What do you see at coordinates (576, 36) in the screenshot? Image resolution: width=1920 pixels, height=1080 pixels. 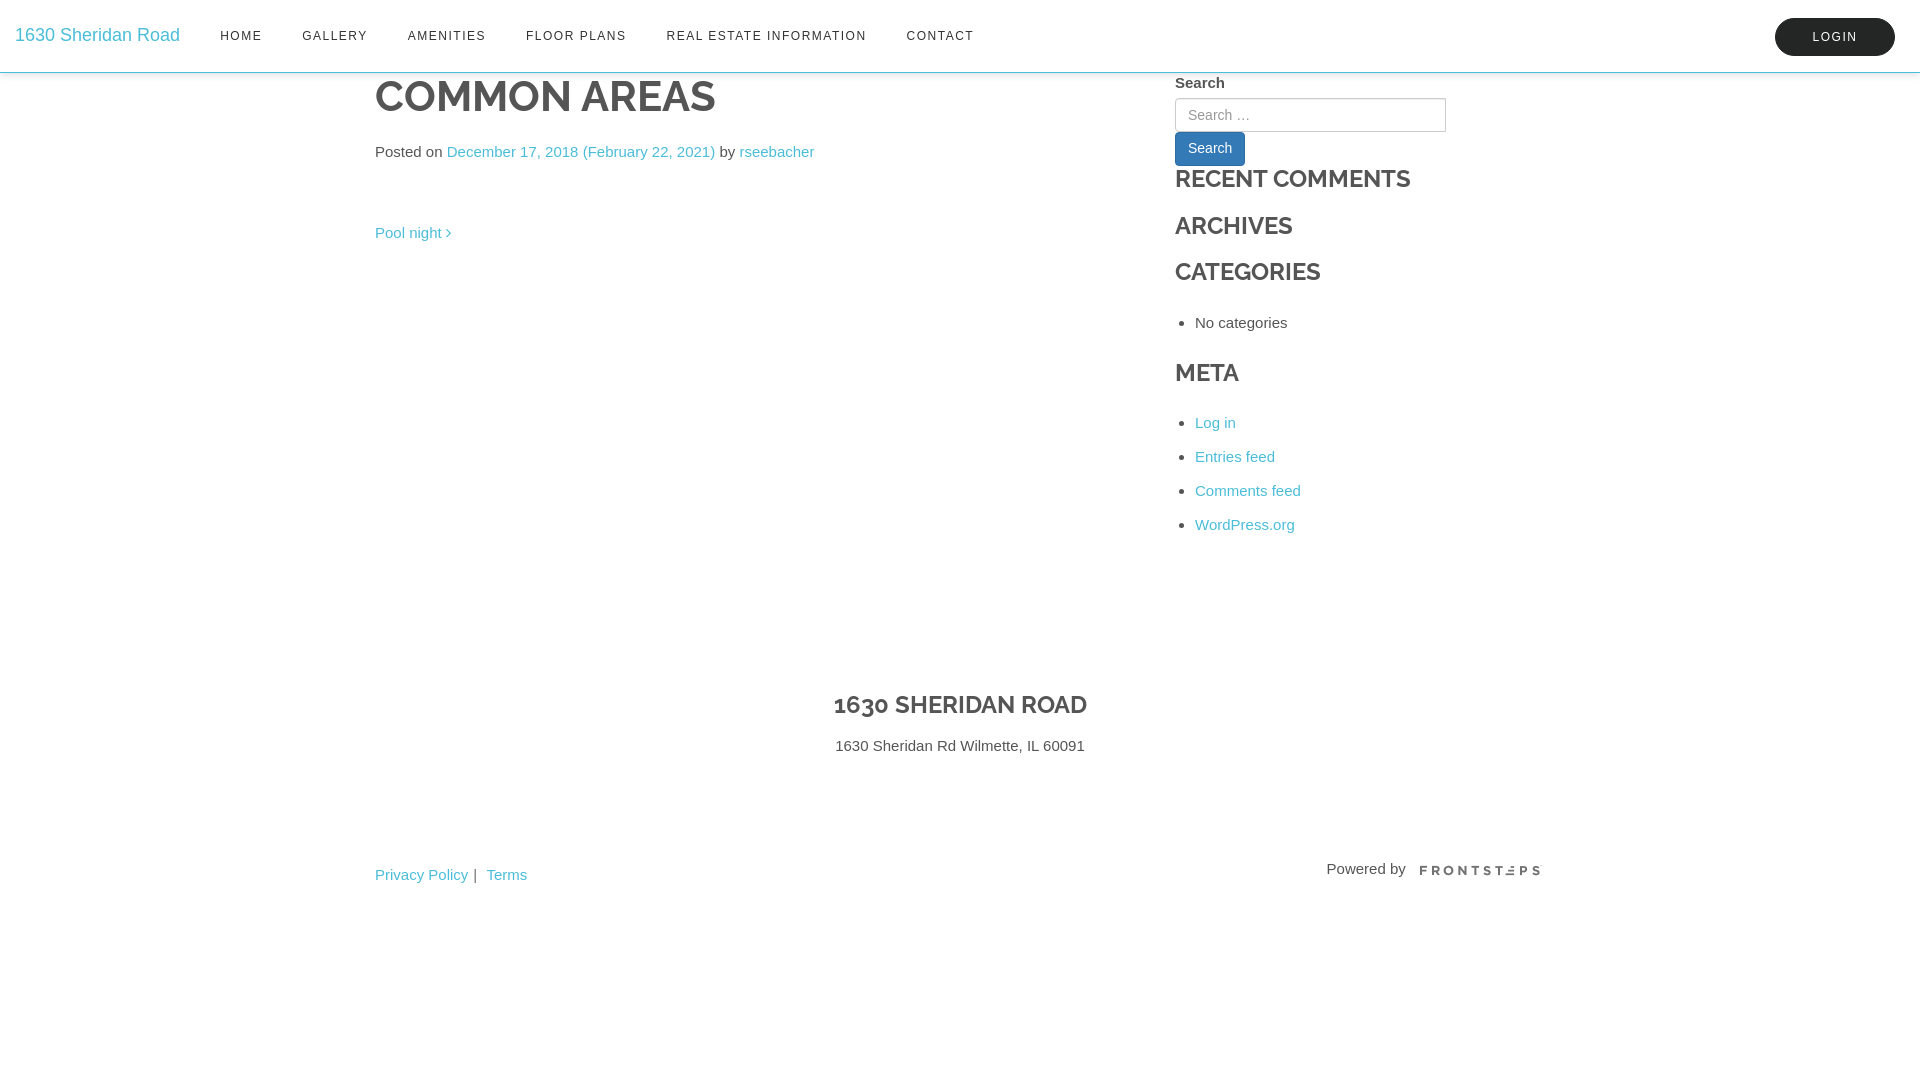 I see `FLOOR PLANS` at bounding box center [576, 36].